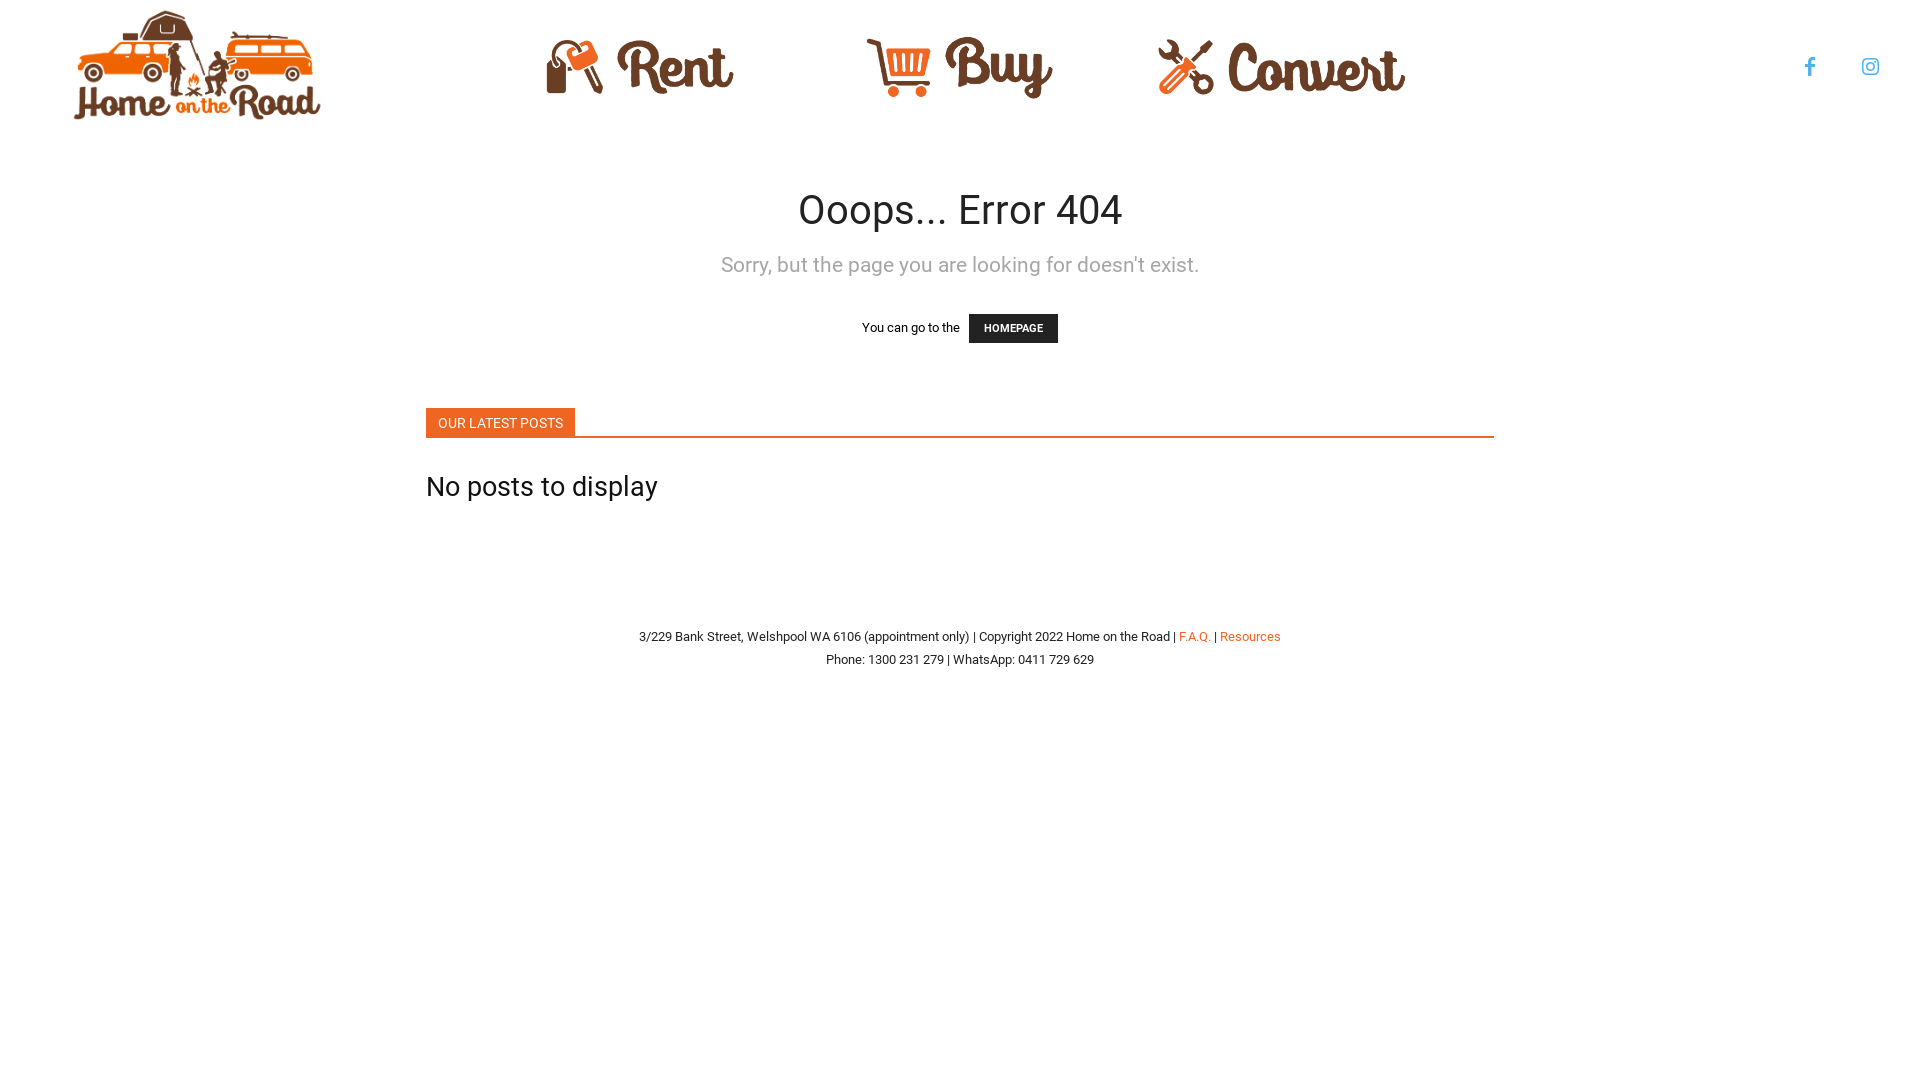 This screenshot has height=1080, width=1920. What do you see at coordinates (1013, 328) in the screenshot?
I see `HOMEPAGE` at bounding box center [1013, 328].